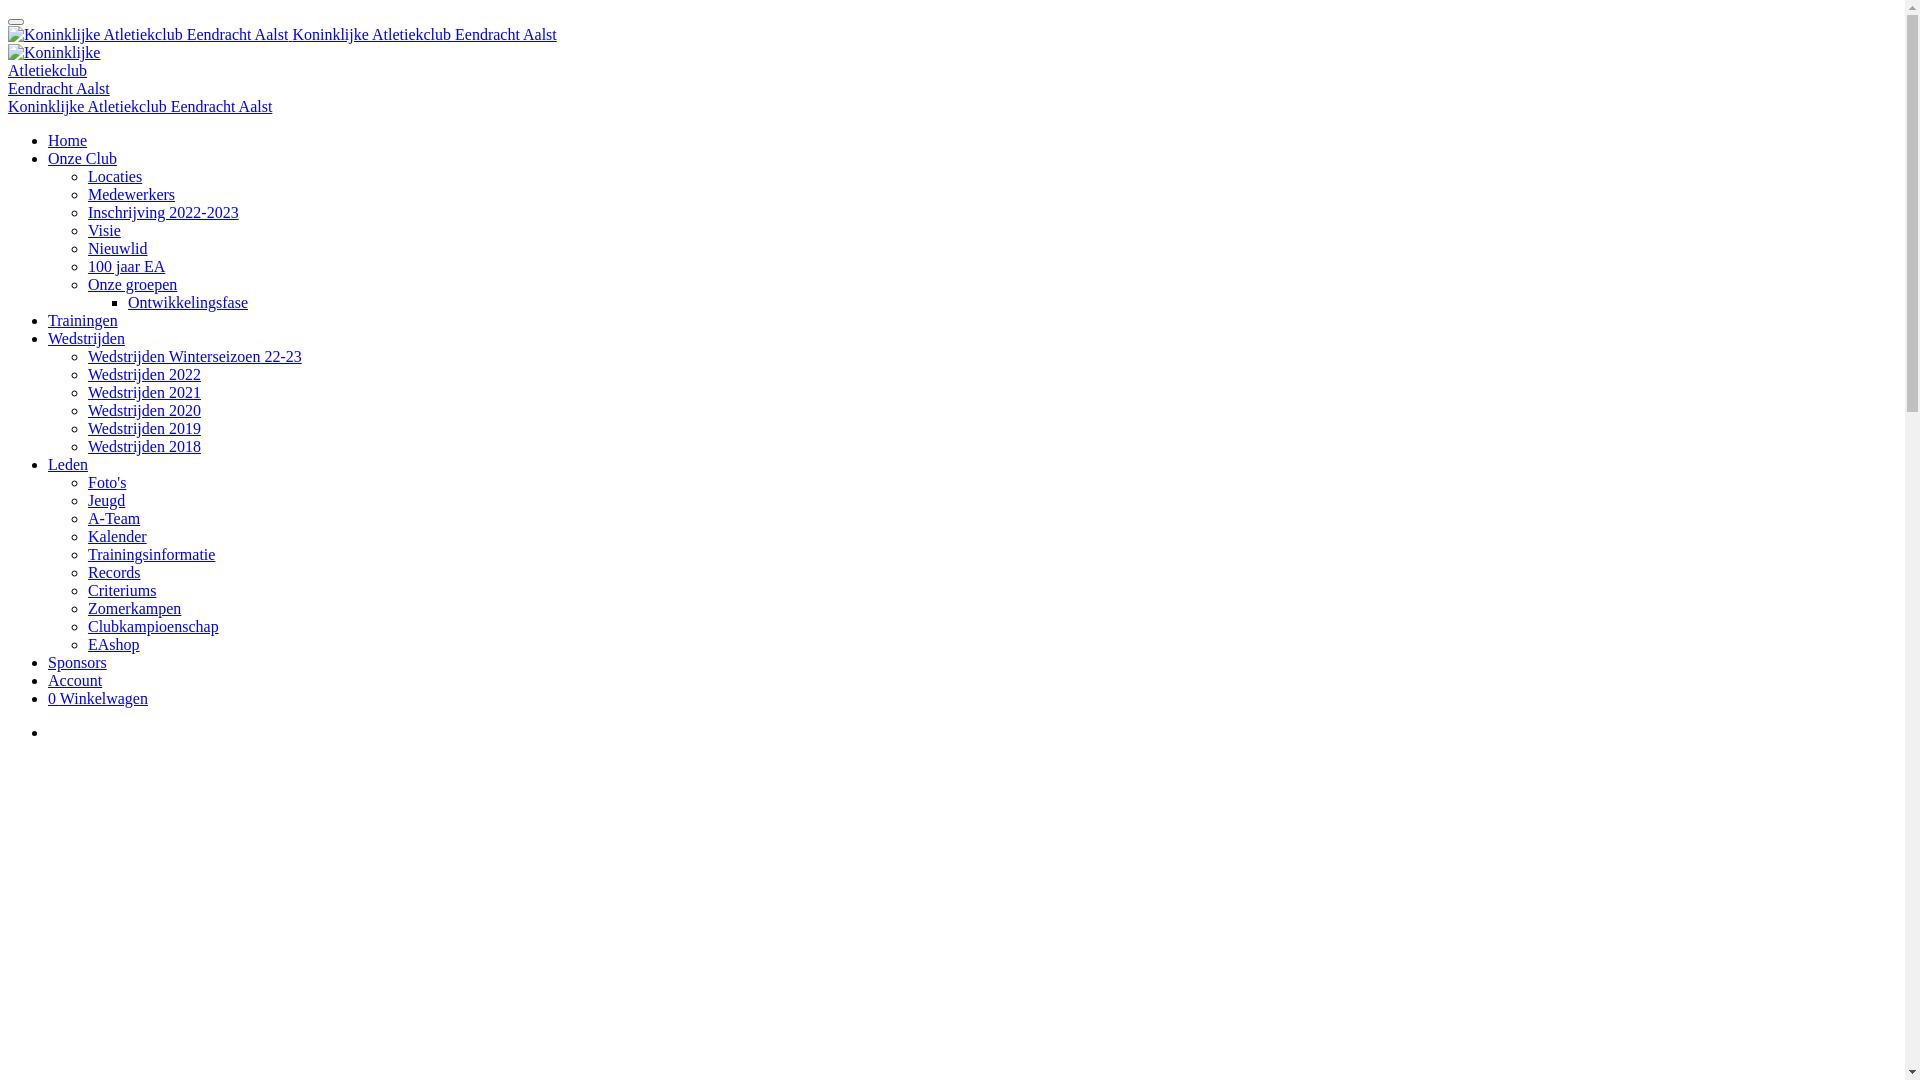 This screenshot has width=1920, height=1080. Describe the element at coordinates (114, 644) in the screenshot. I see `EAshop` at that location.